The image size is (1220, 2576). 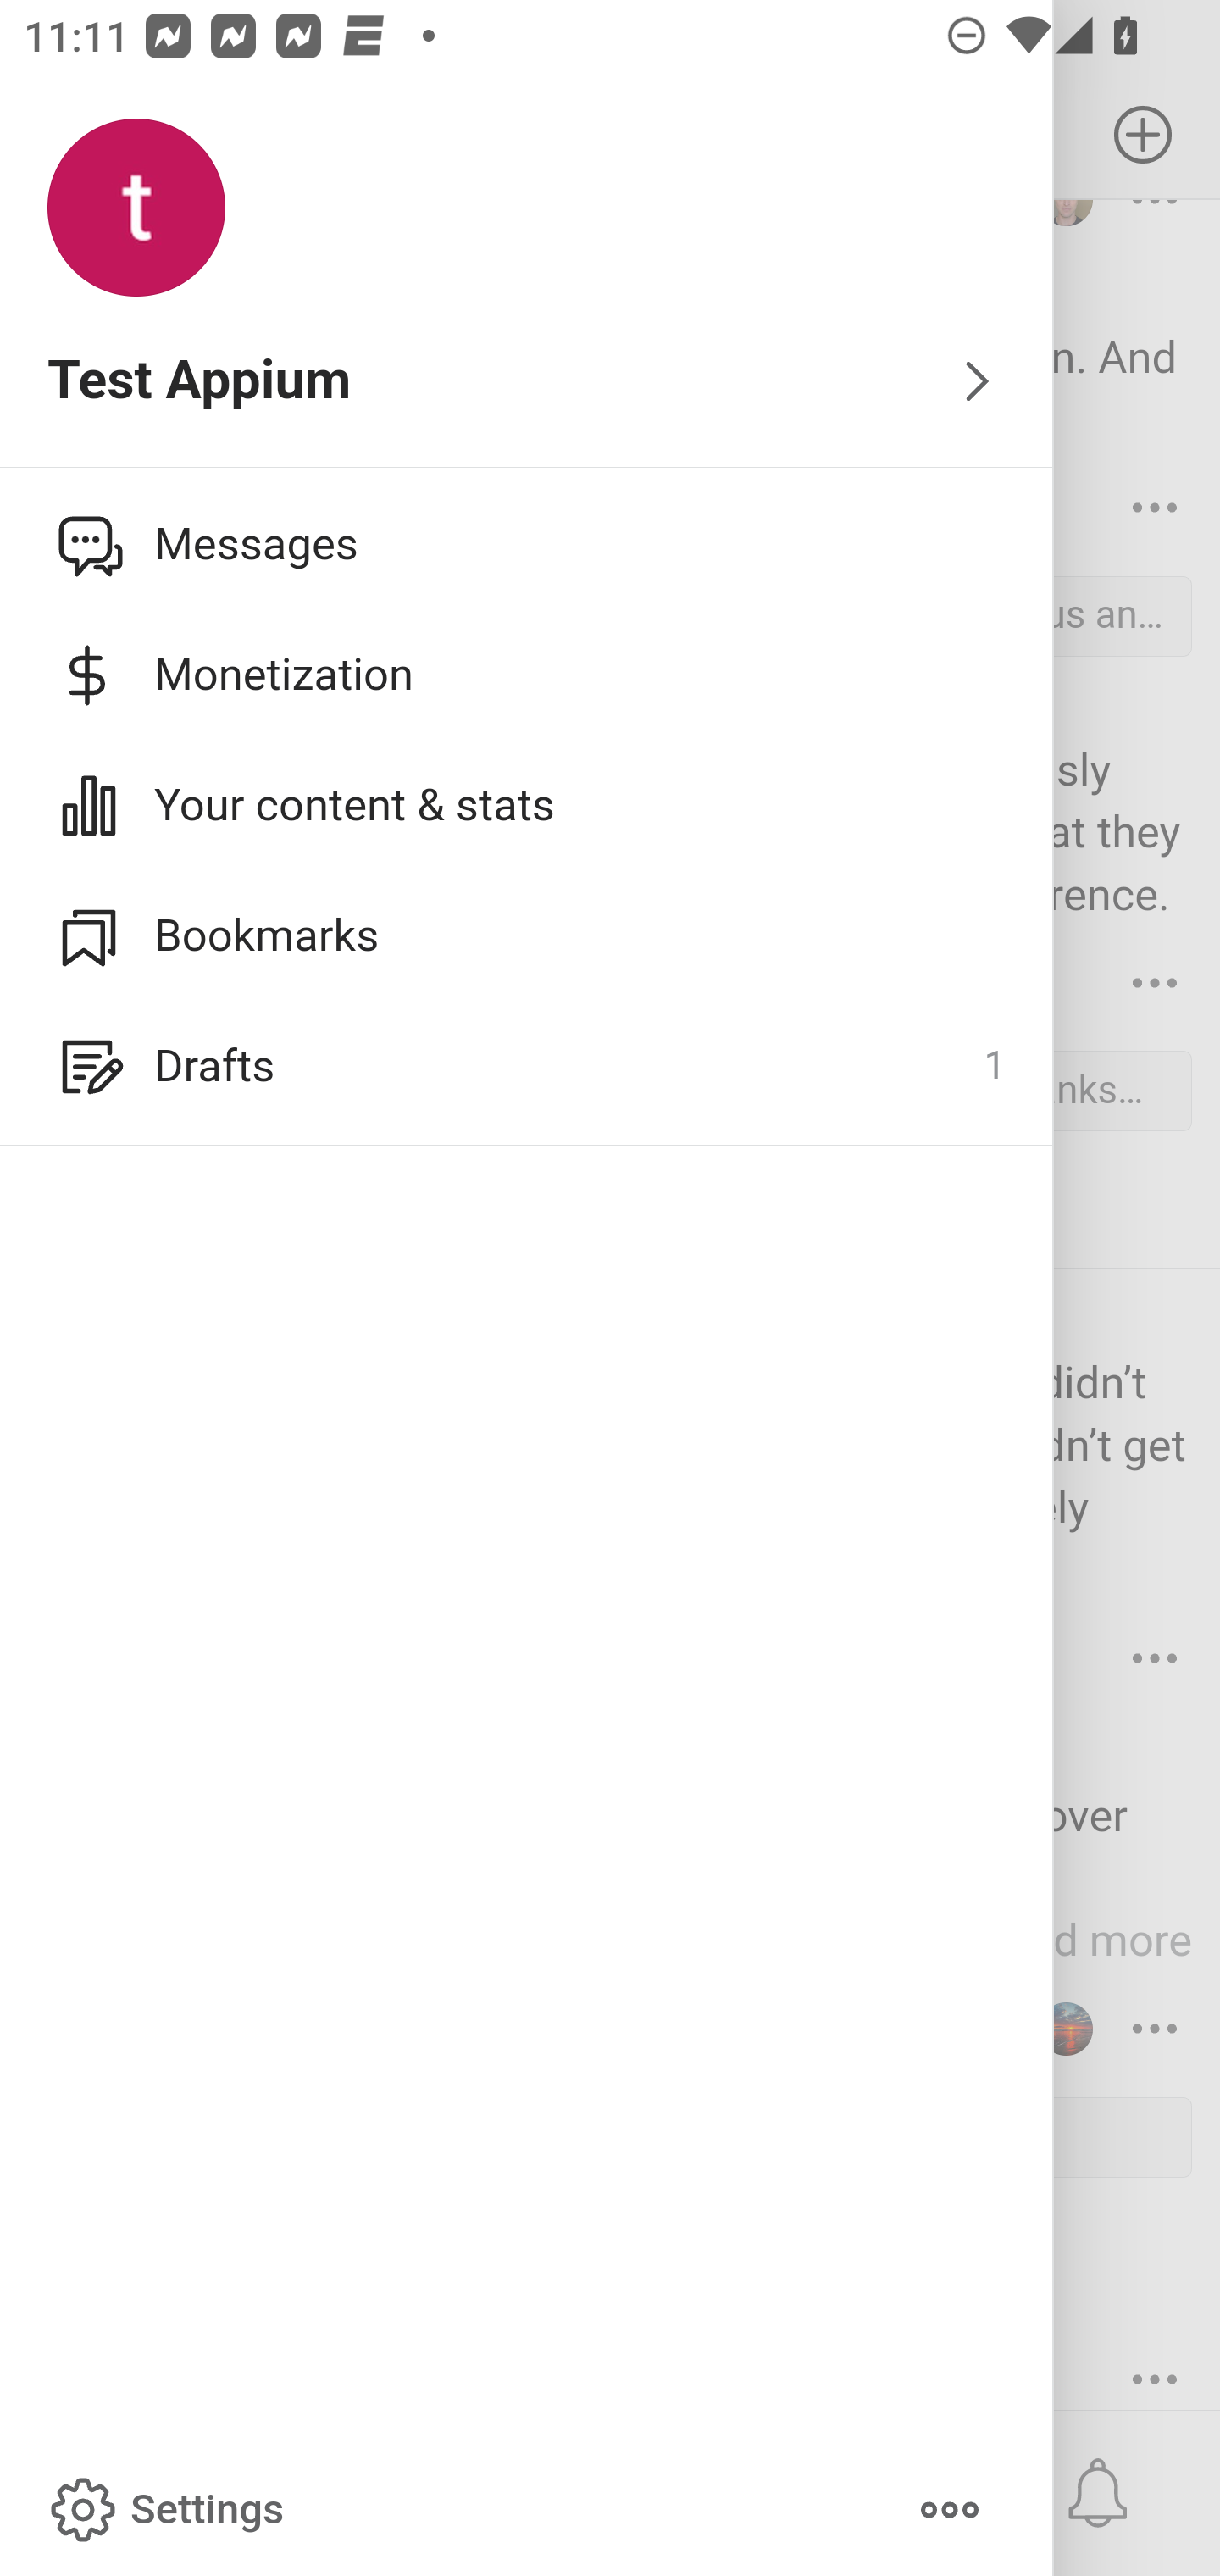 What do you see at coordinates (527, 1066) in the screenshot?
I see `Drafts 1 Drafts 1` at bounding box center [527, 1066].